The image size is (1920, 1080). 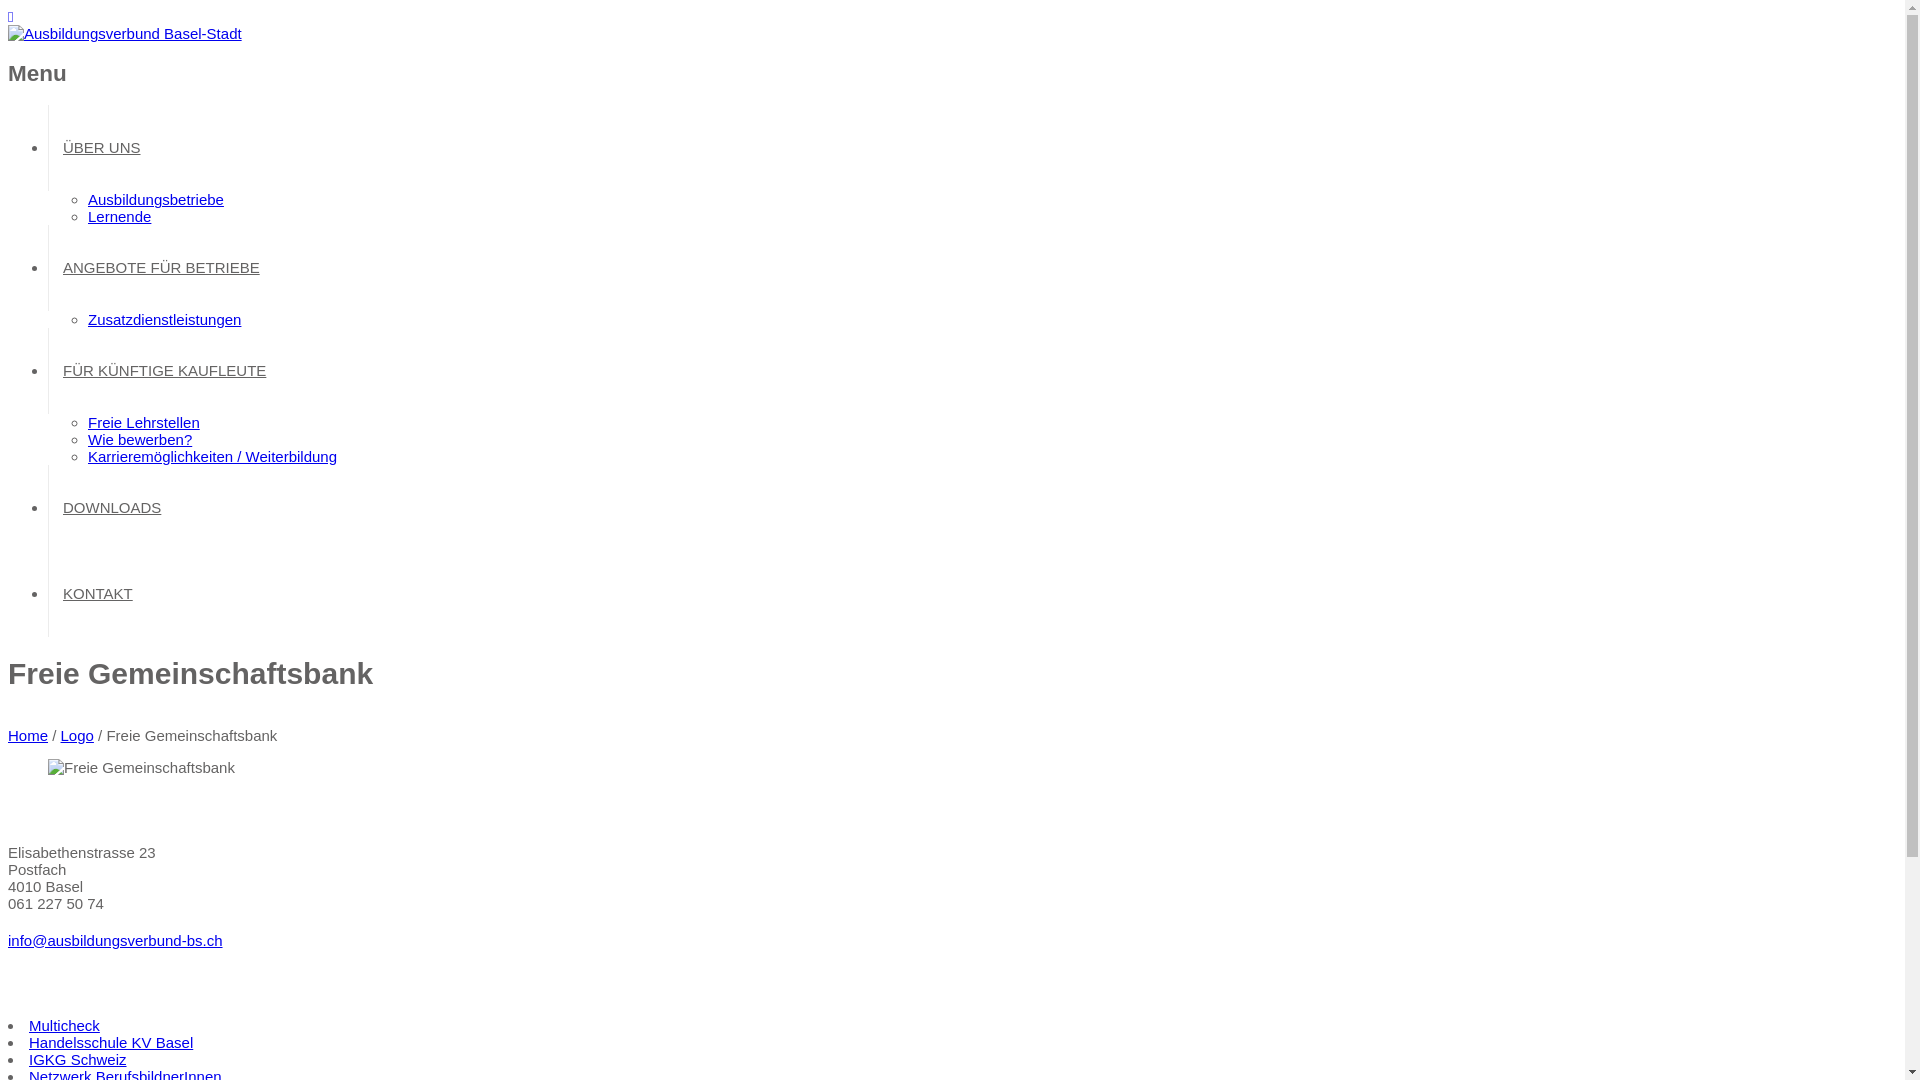 I want to click on info@ausbildungsverbund-bs.ch, so click(x=116, y=940).